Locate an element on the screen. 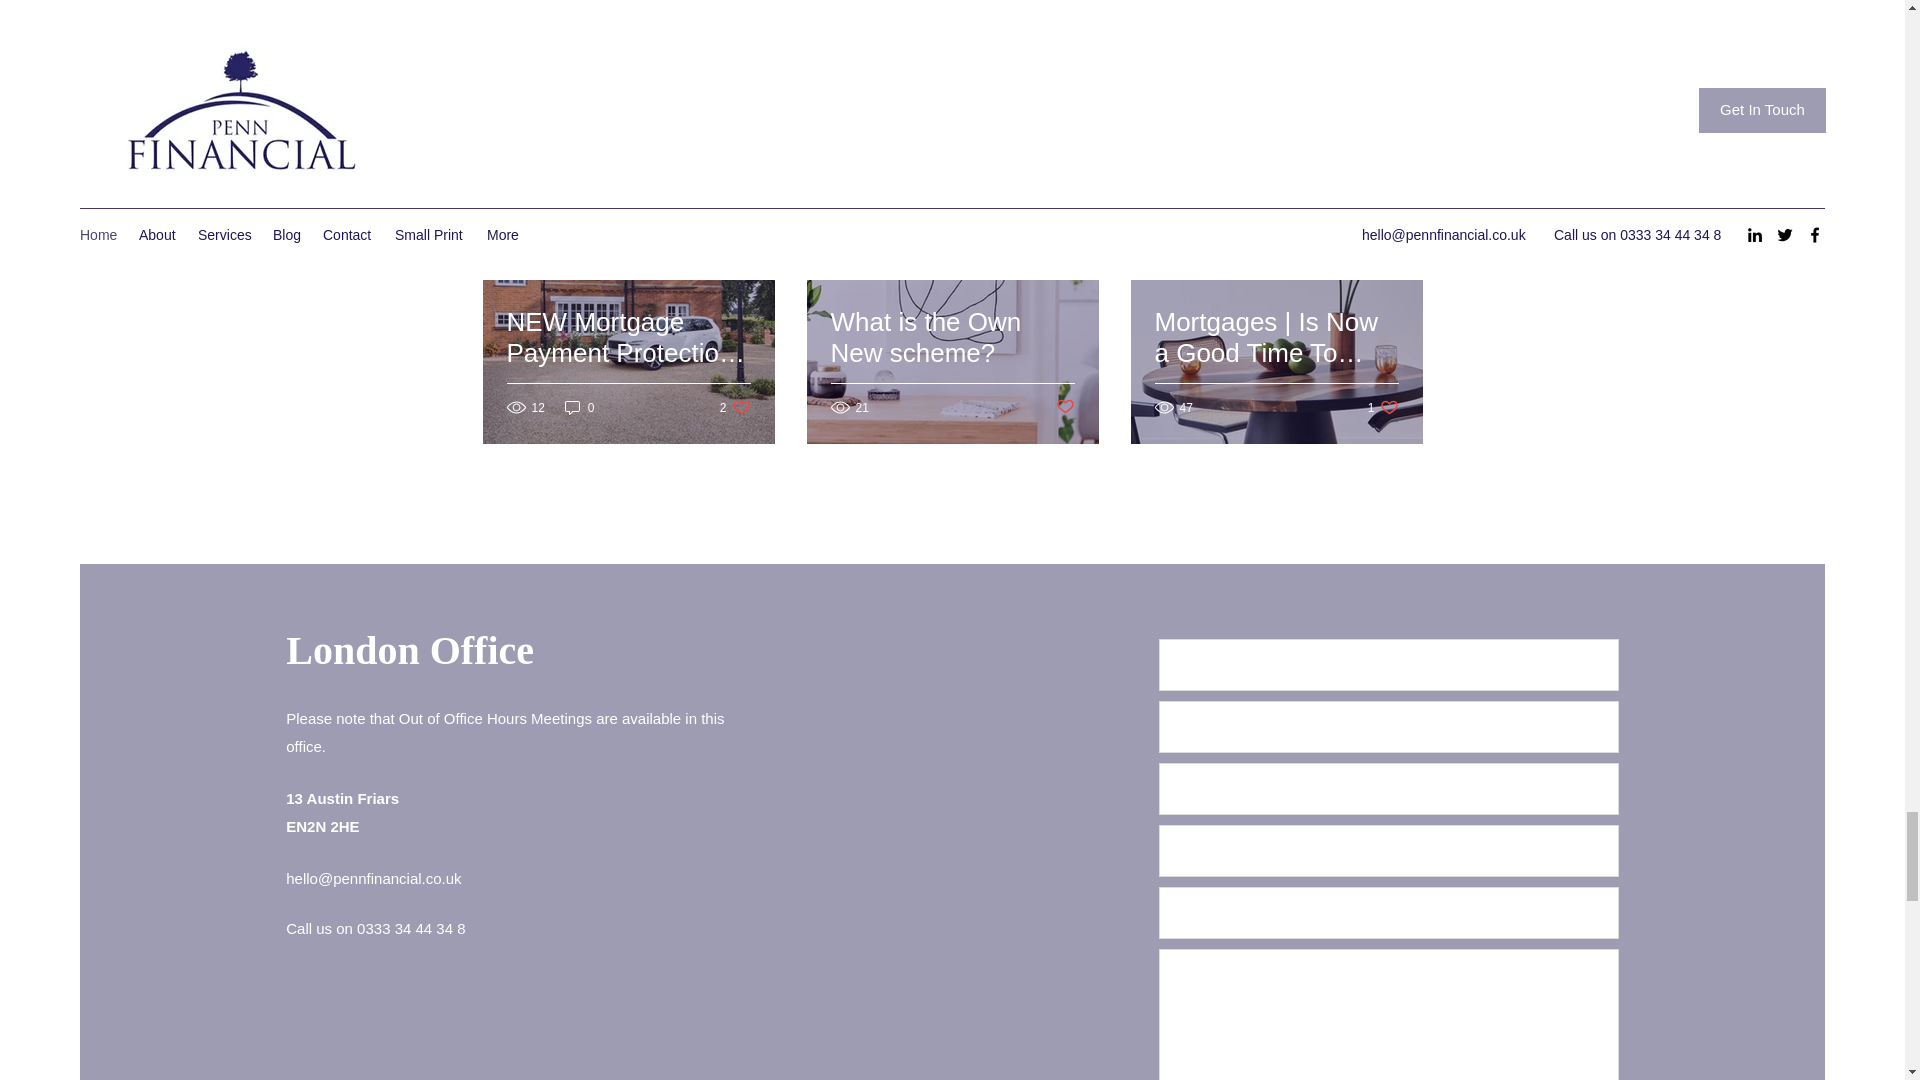 This screenshot has width=1920, height=1080. 2 min is located at coordinates (1252, 196).